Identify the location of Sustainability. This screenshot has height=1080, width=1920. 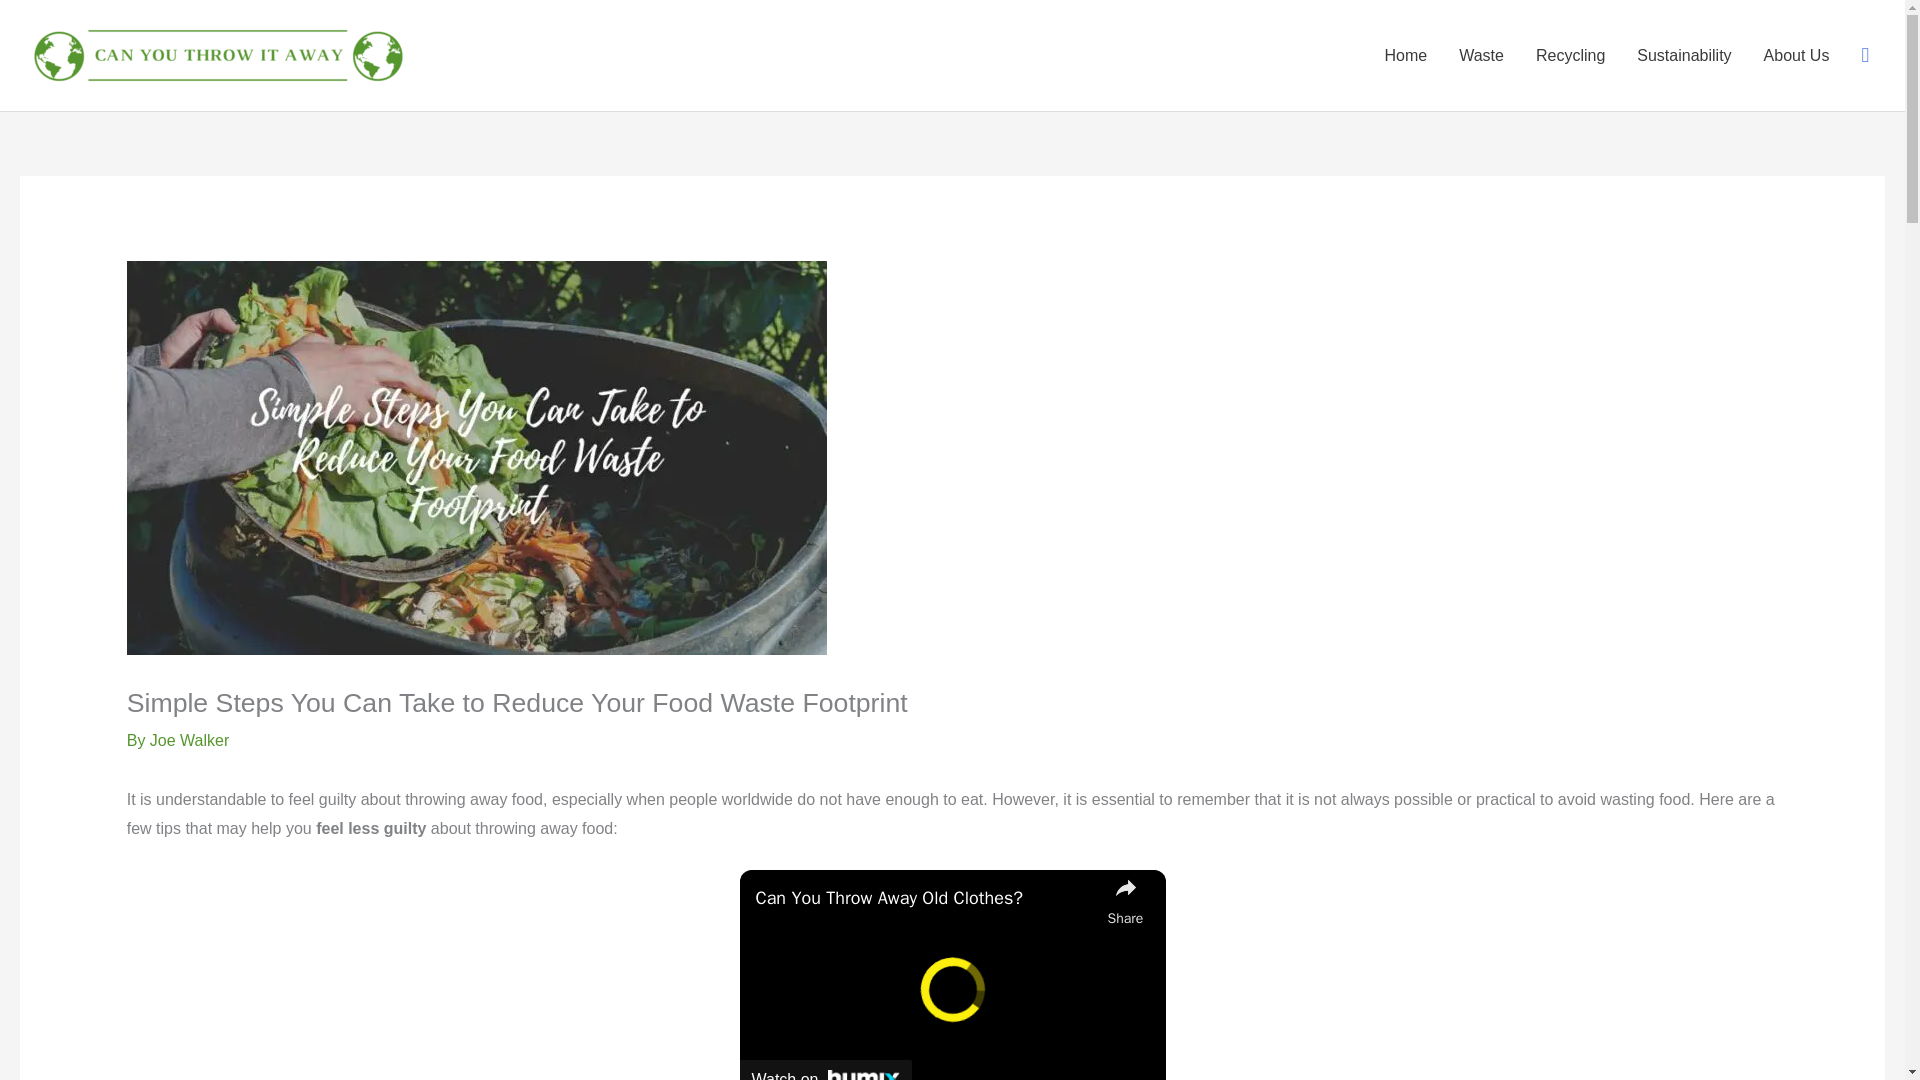
(1684, 56).